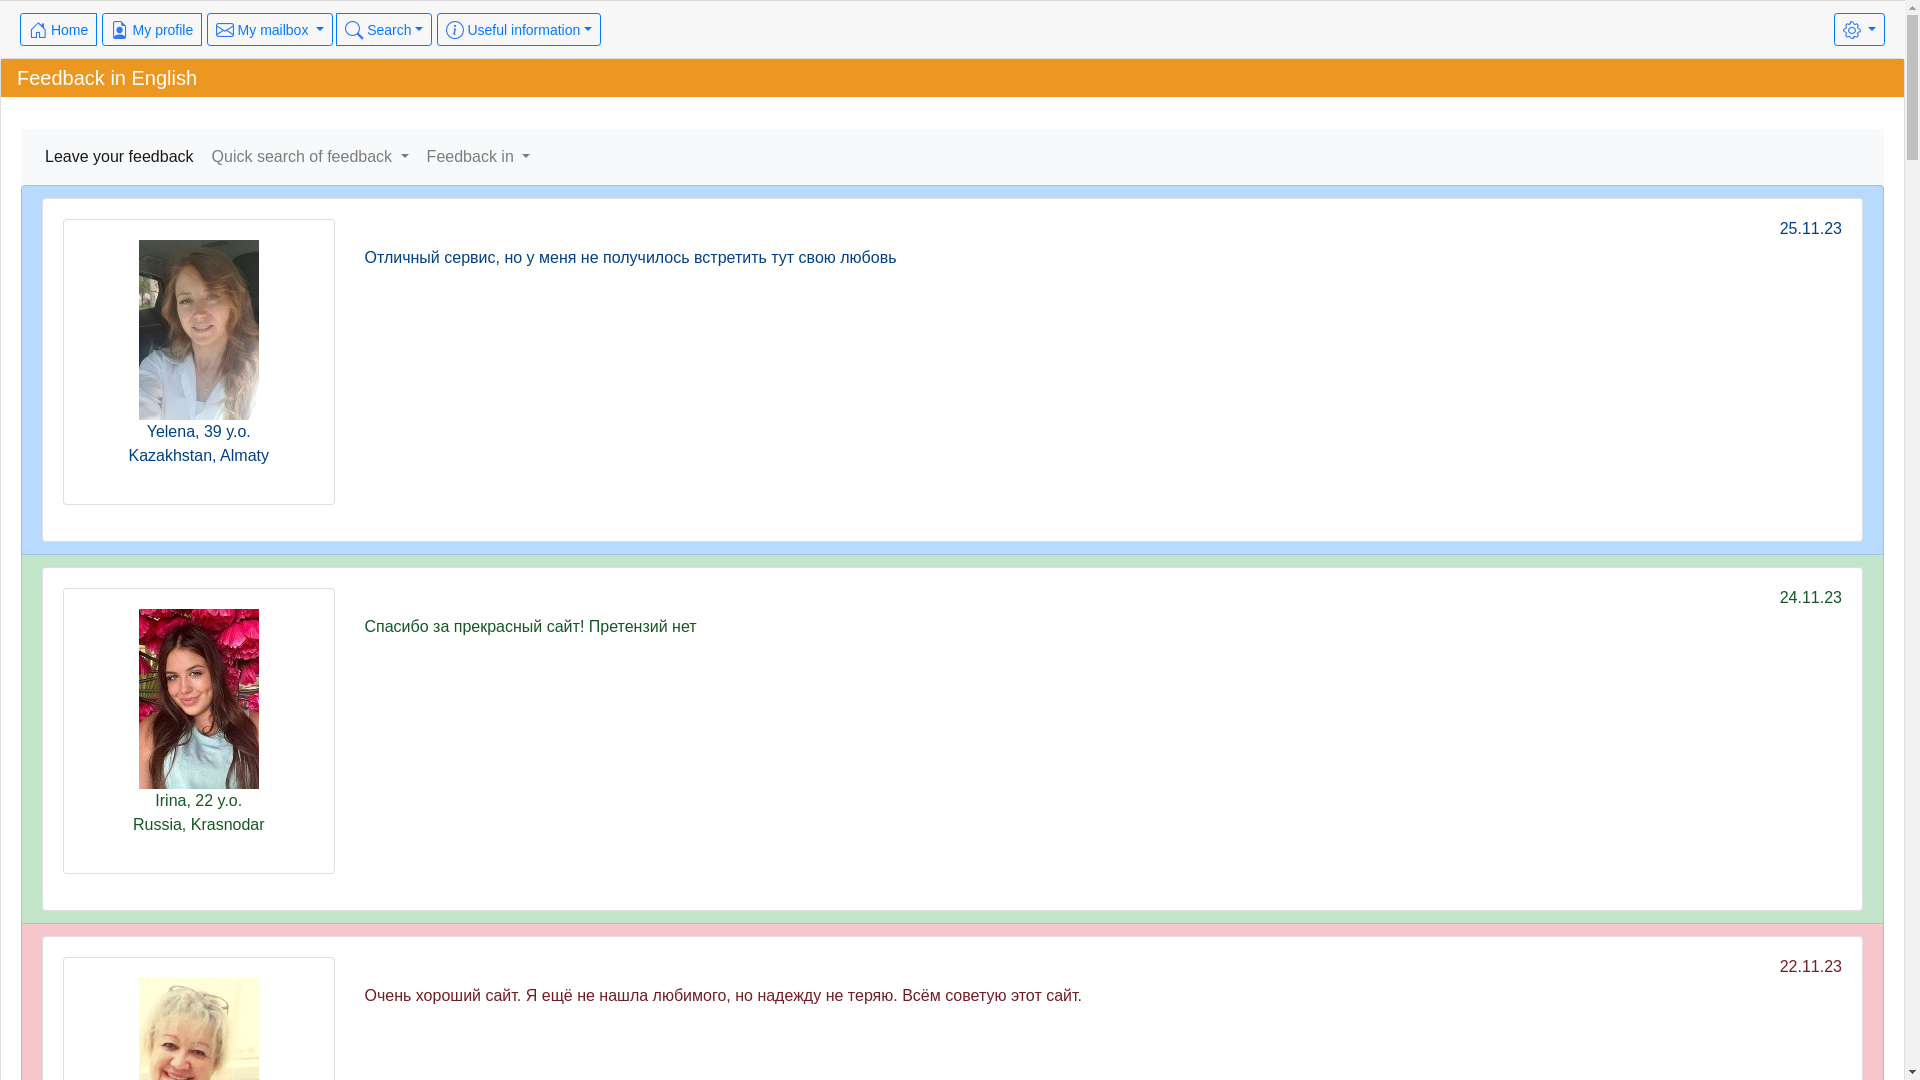  I want to click on Quick search of feedback, so click(310, 157).